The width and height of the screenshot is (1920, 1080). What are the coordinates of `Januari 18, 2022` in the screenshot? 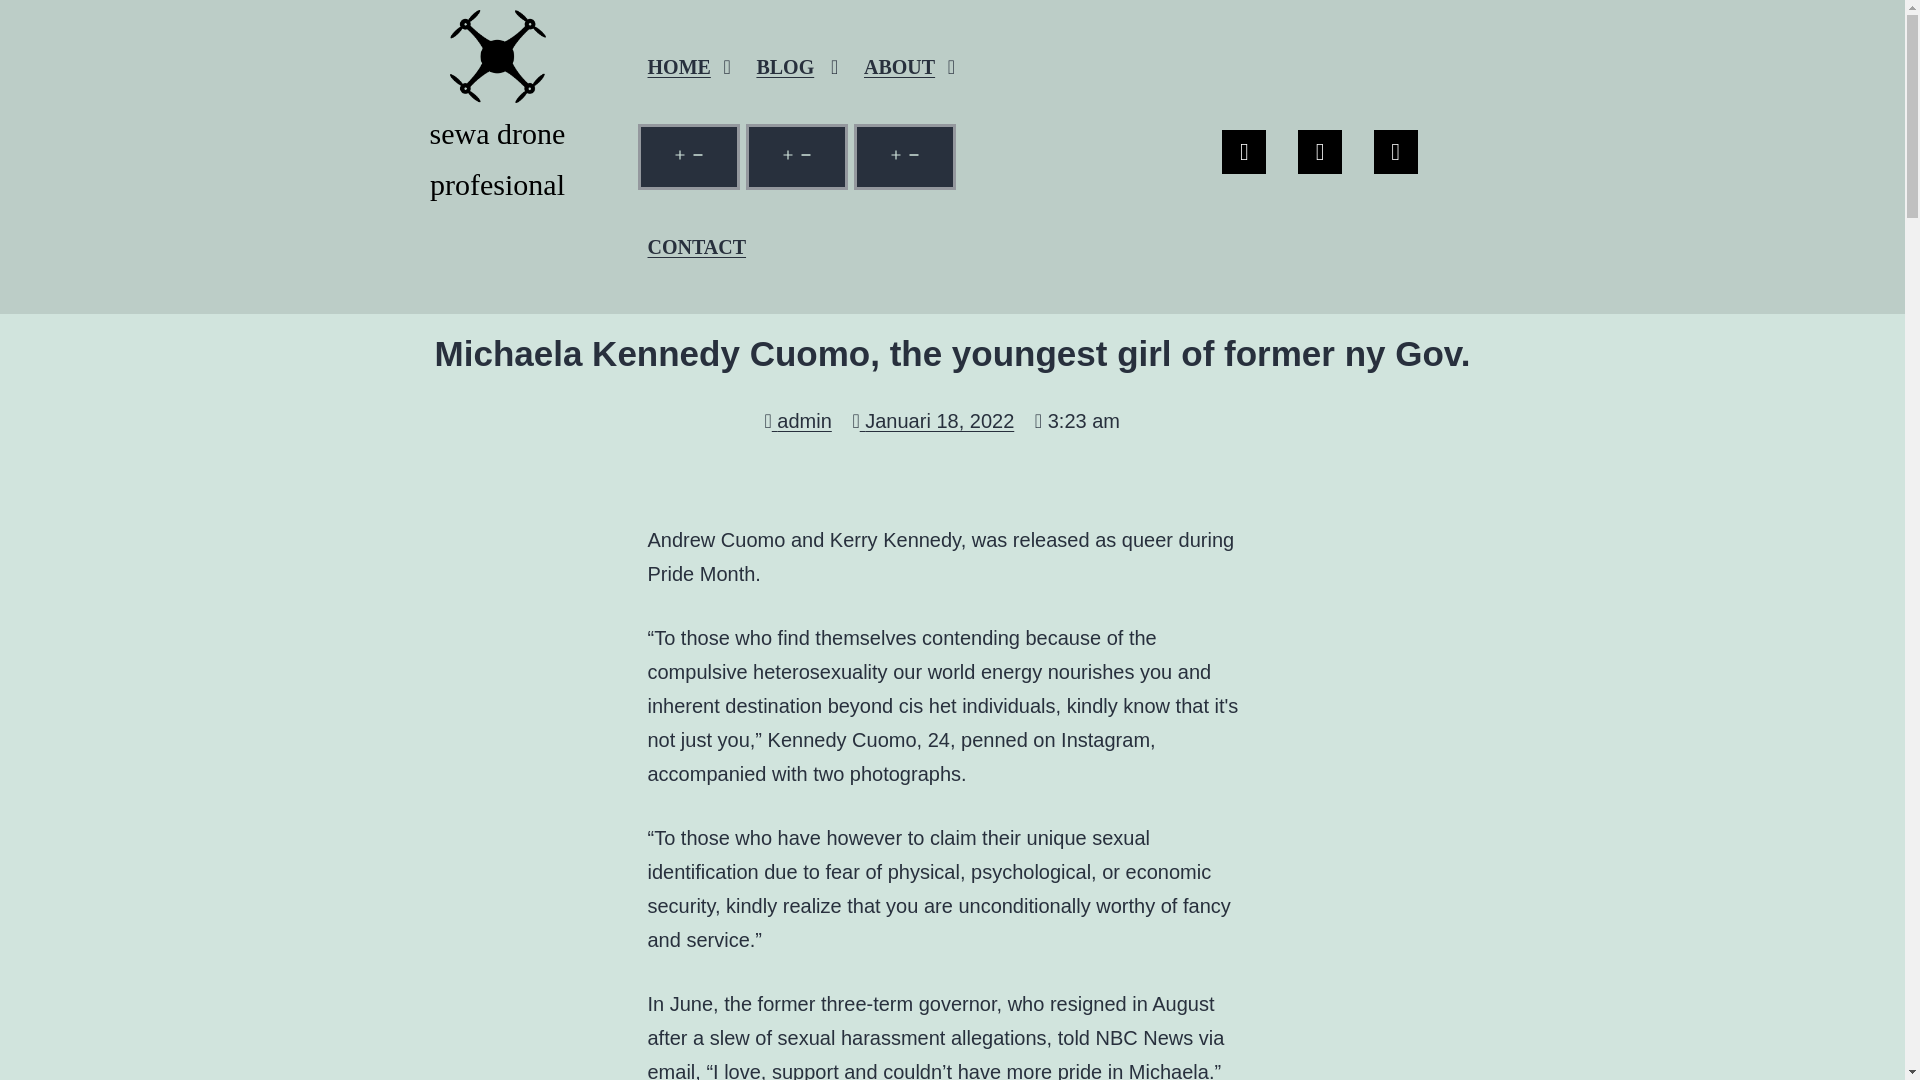 It's located at (932, 421).